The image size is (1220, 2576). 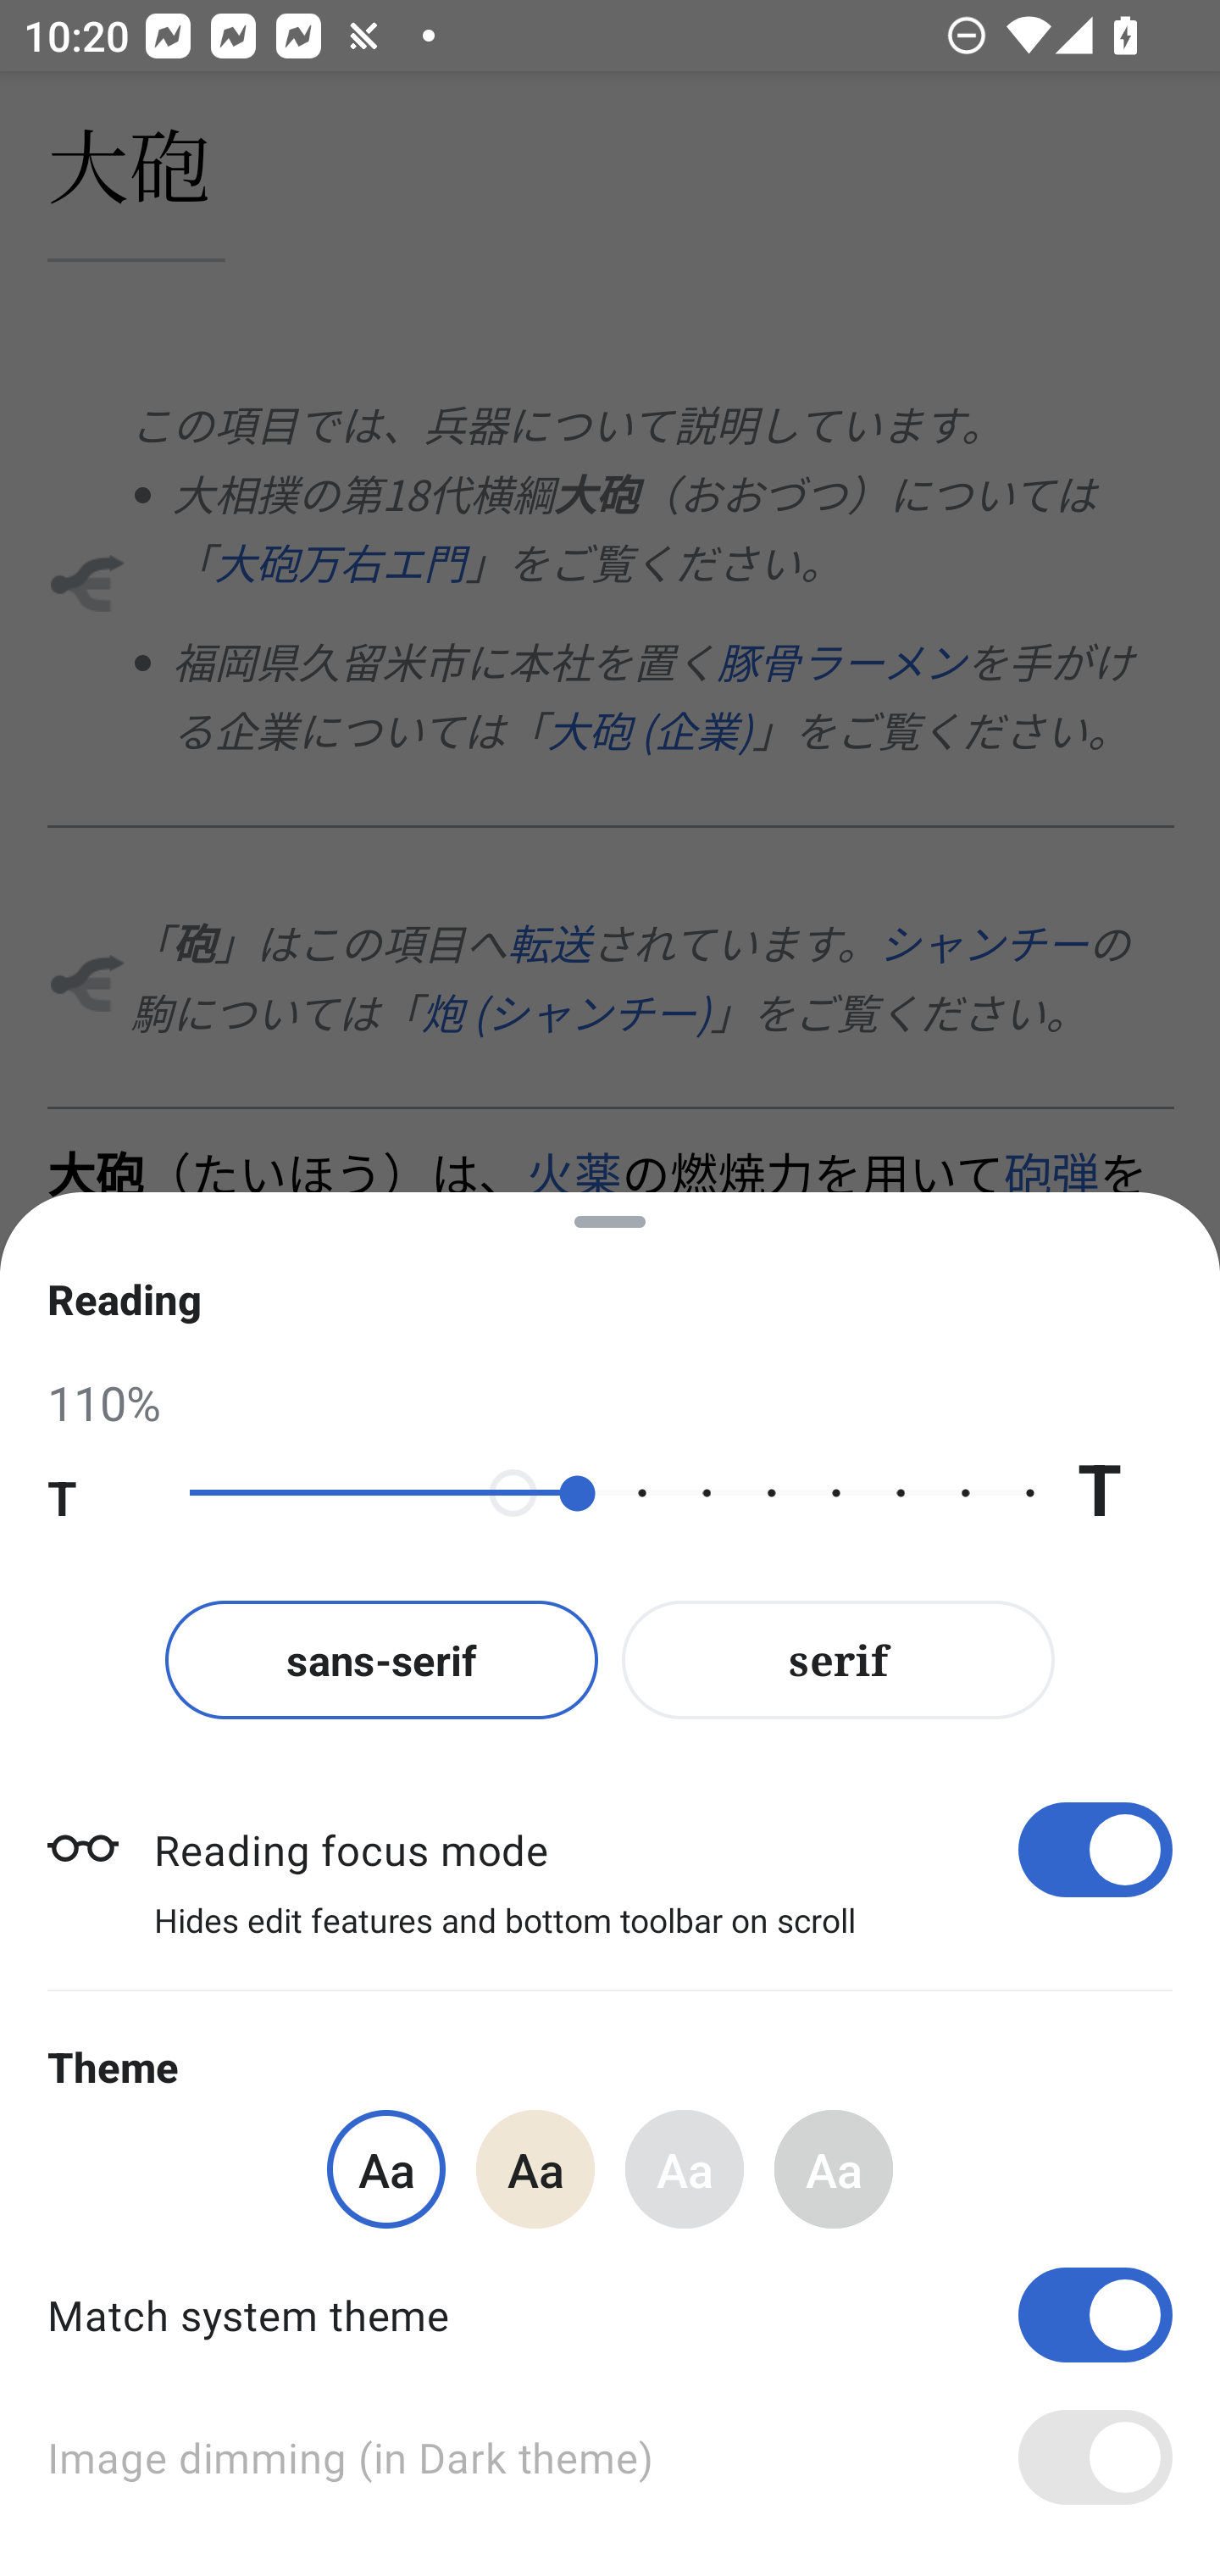 I want to click on sans-serif, so click(x=381, y=1659).